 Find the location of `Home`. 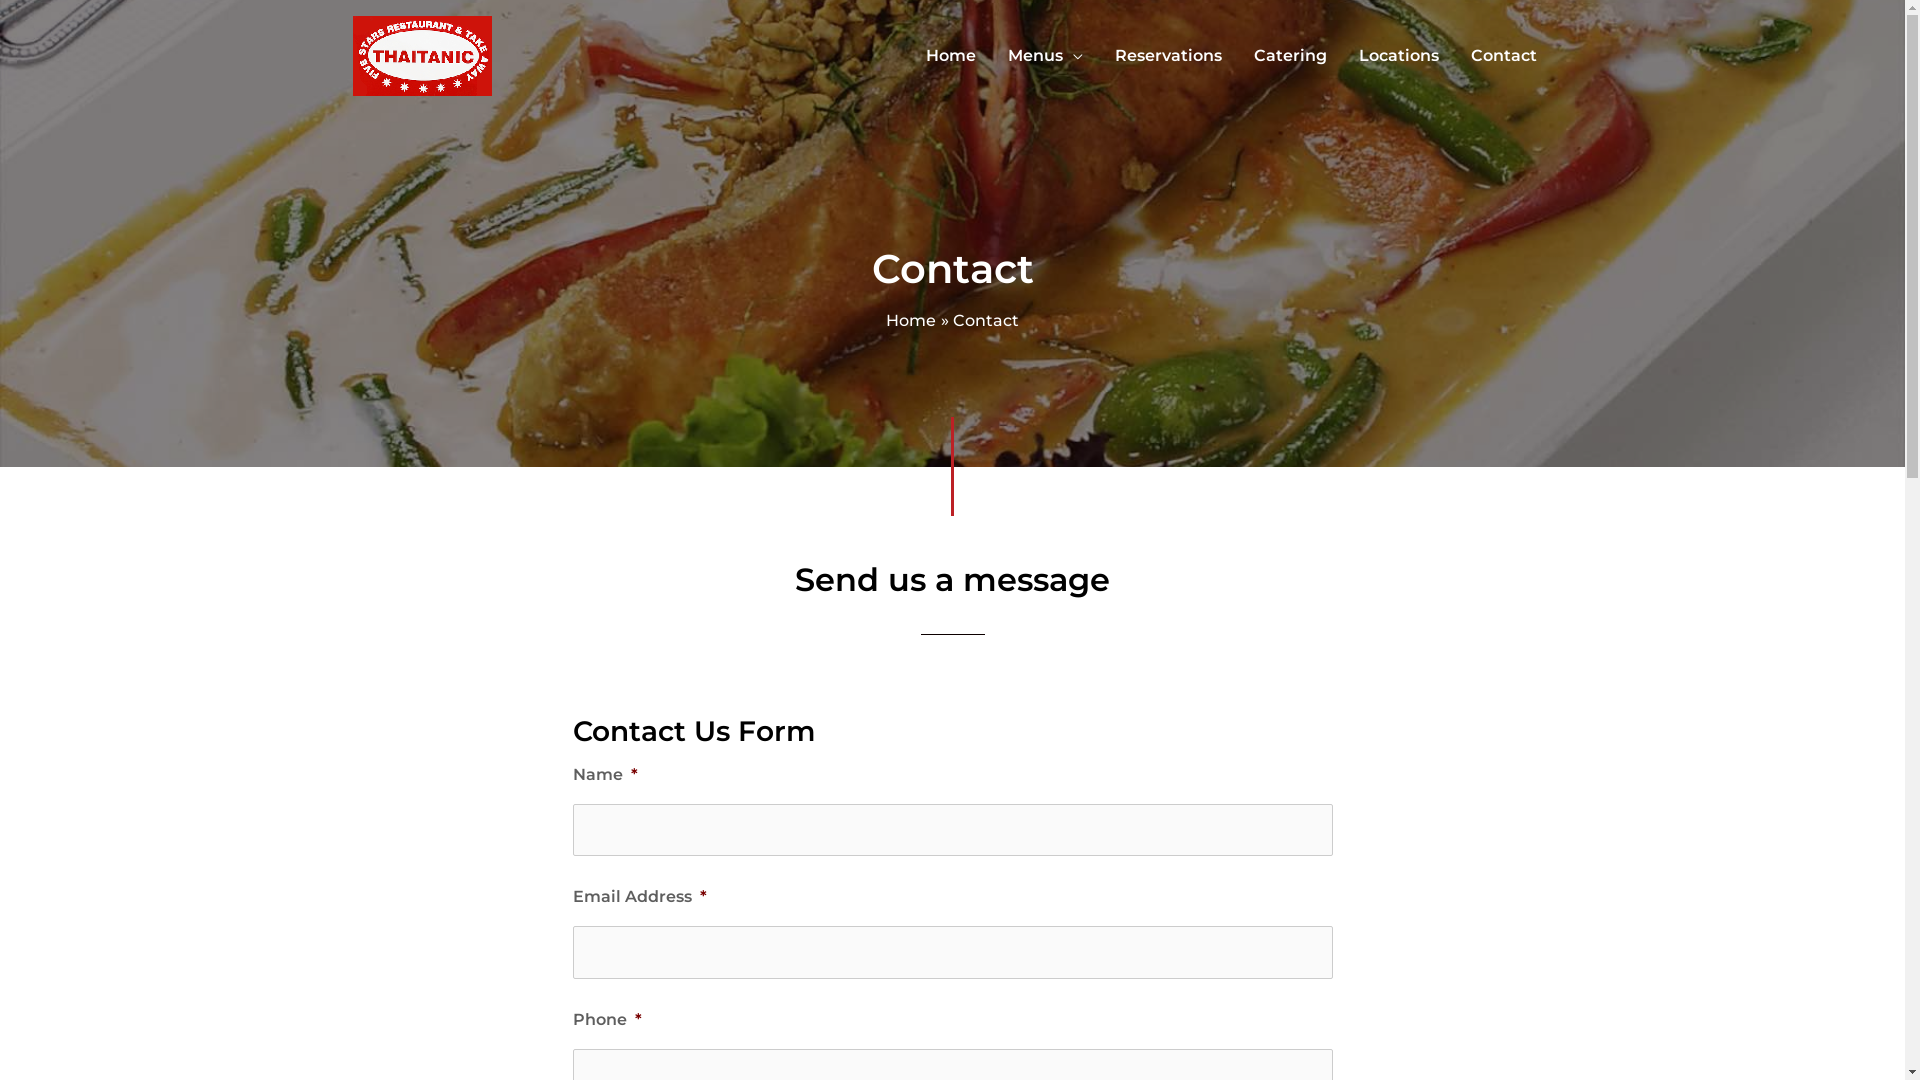

Home is located at coordinates (911, 320).